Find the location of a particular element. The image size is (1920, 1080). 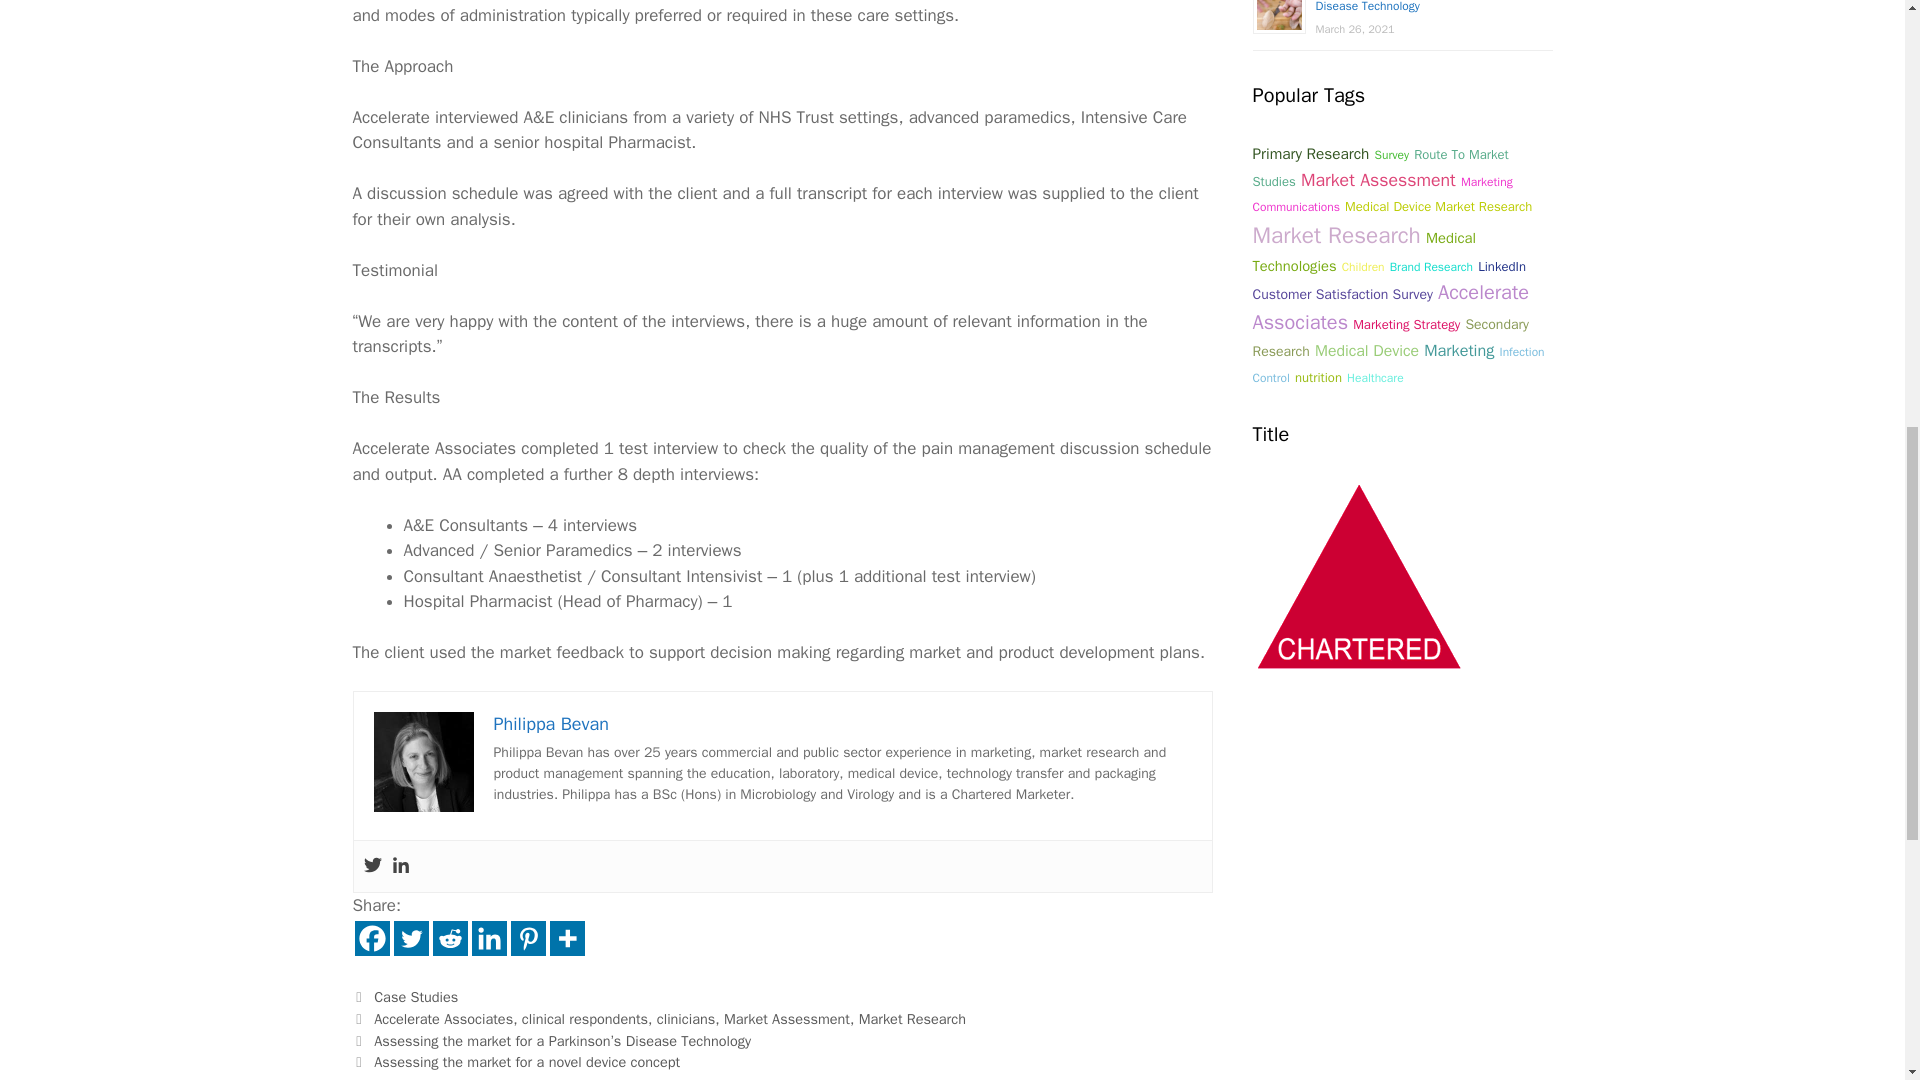

More is located at coordinates (567, 938).